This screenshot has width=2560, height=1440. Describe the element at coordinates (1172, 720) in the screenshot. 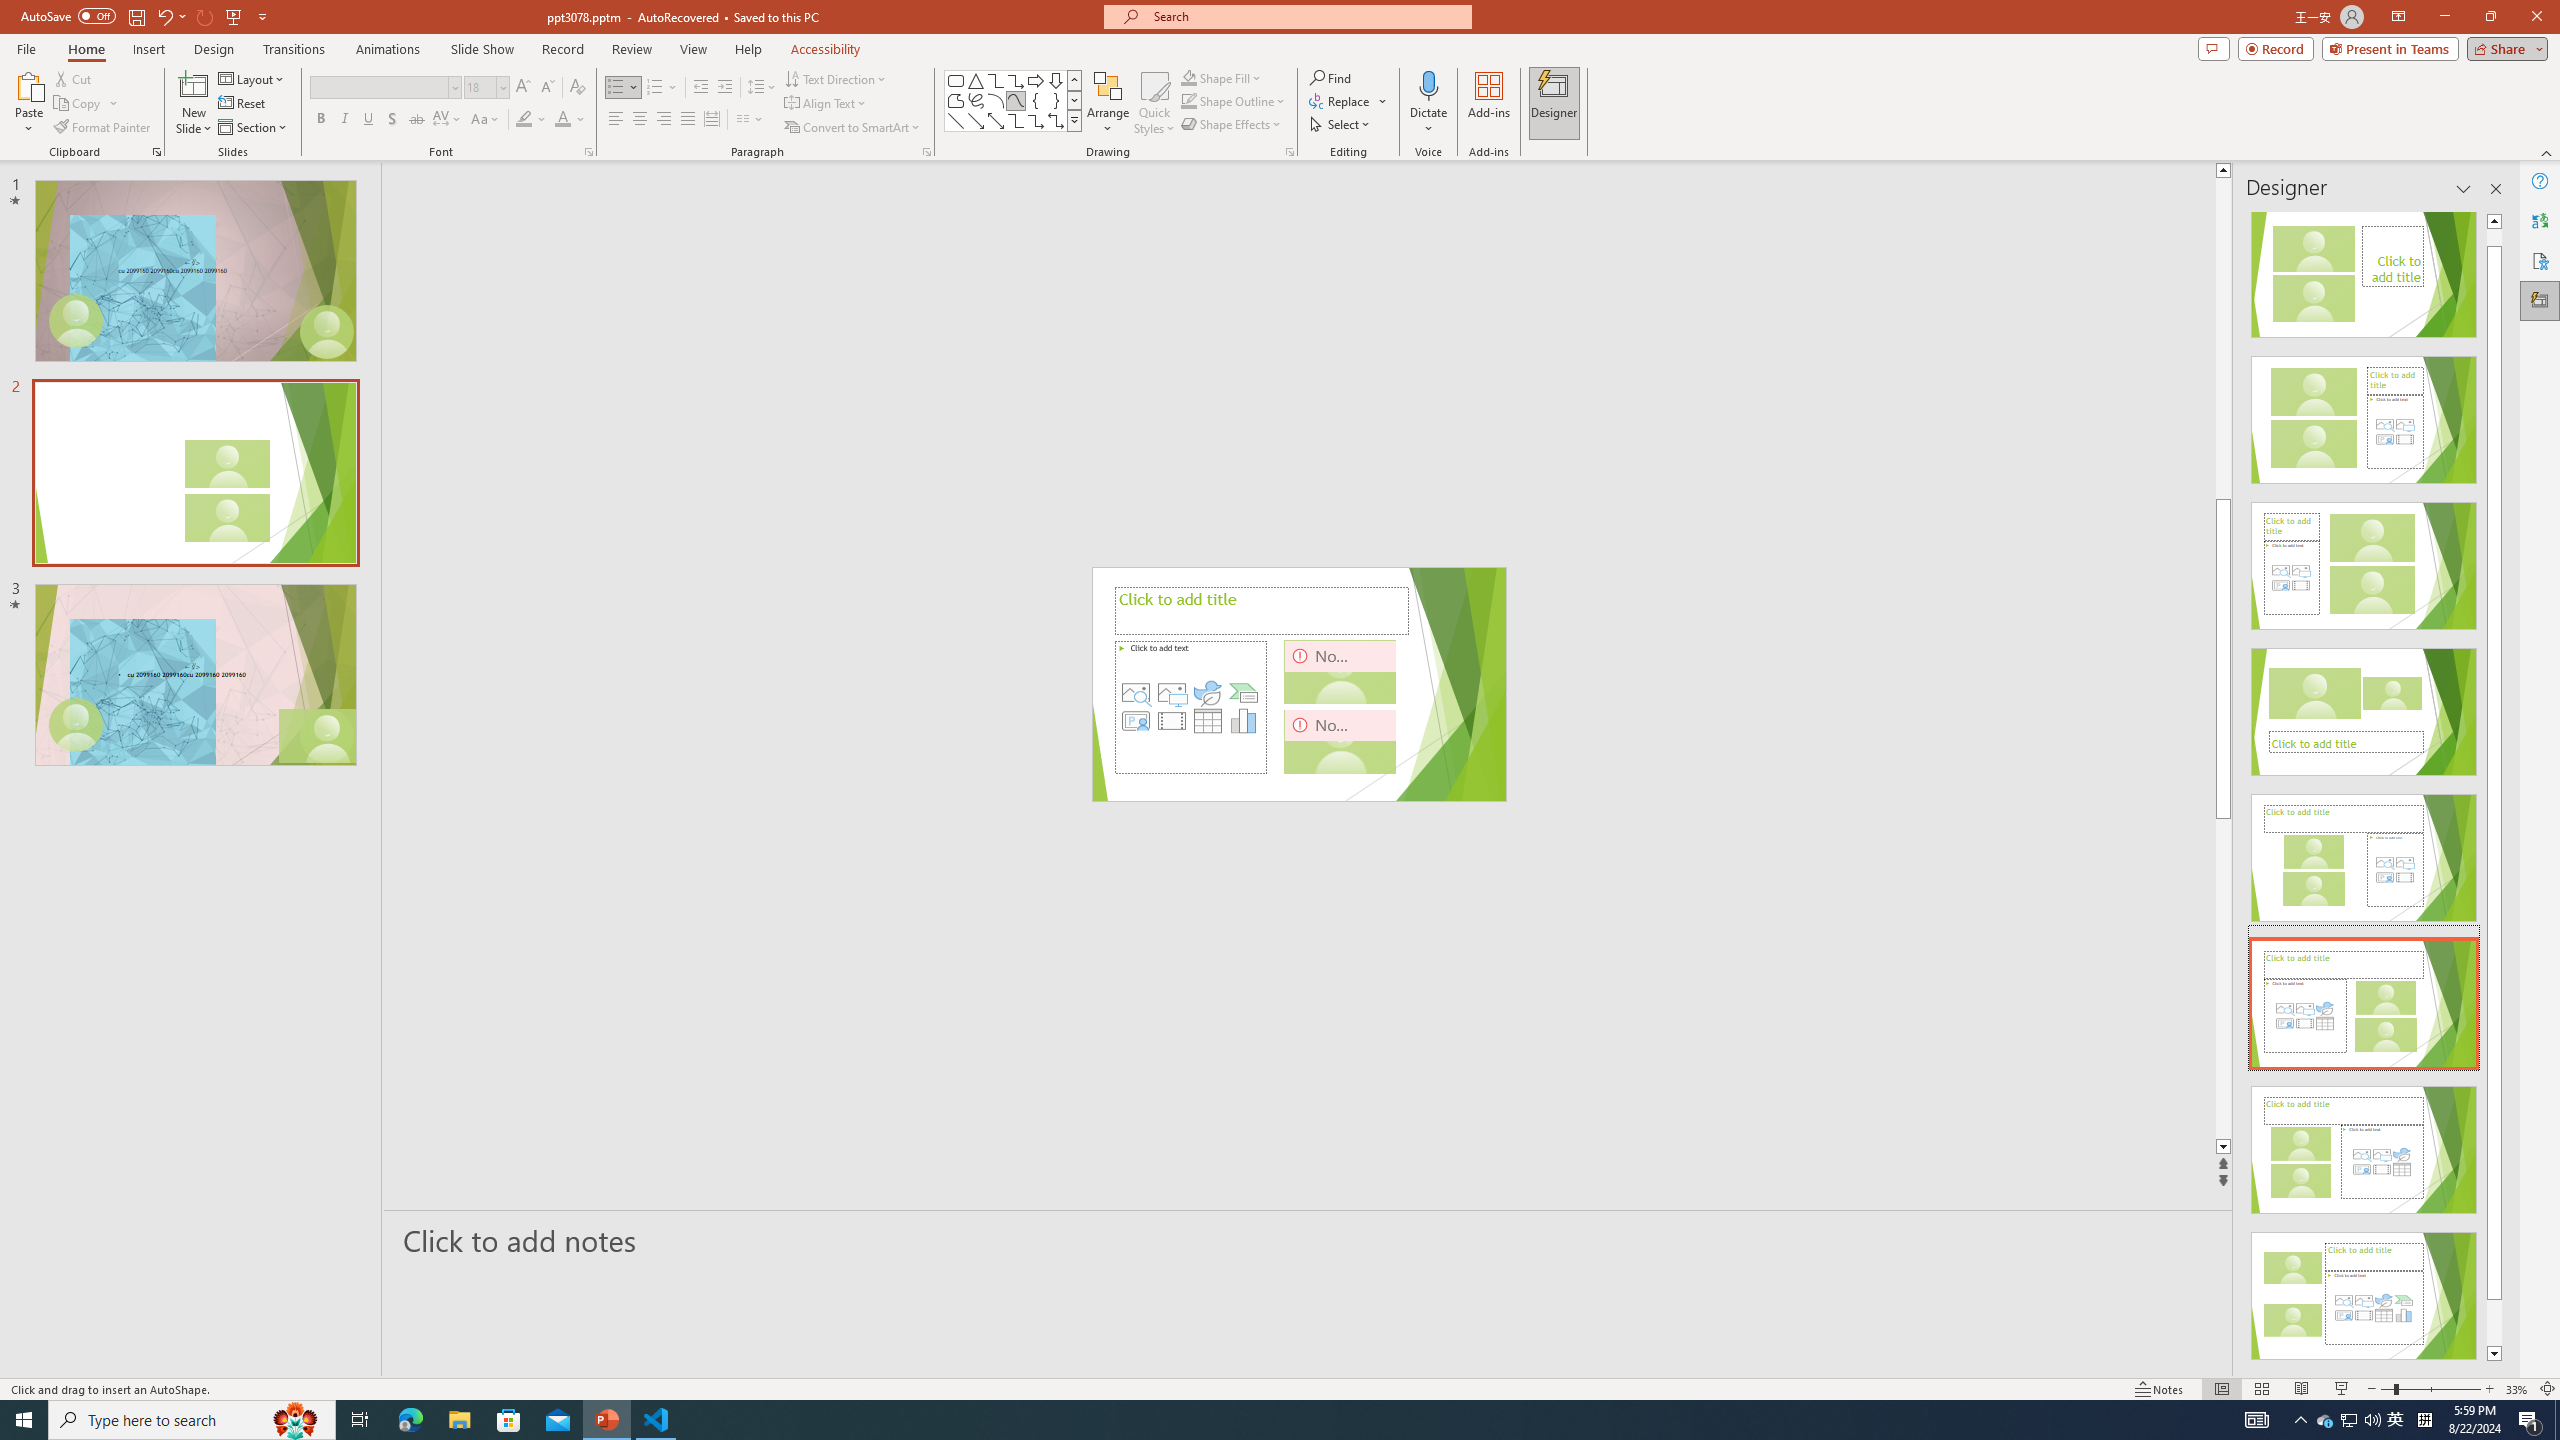

I see `Insert Video` at that location.